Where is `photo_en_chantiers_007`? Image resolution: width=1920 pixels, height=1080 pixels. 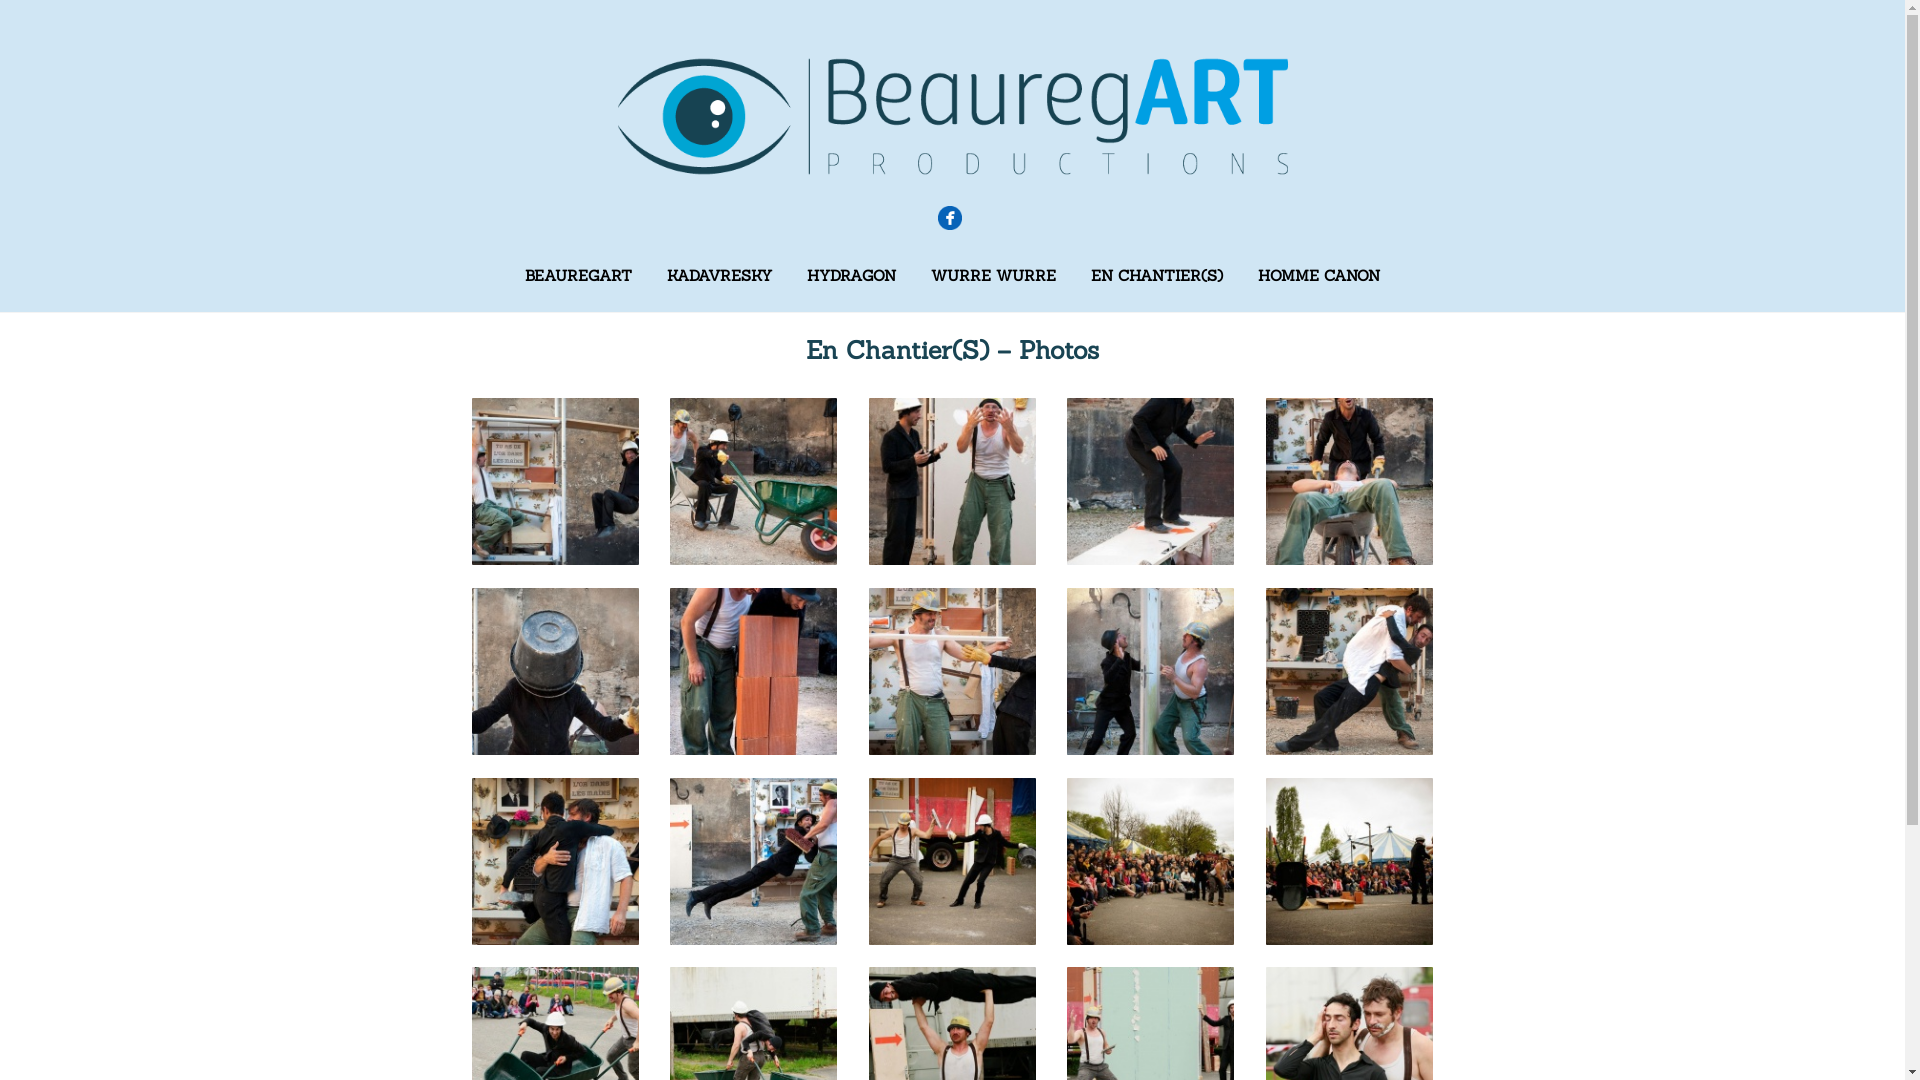
photo_en_chantiers_007 is located at coordinates (754, 669).